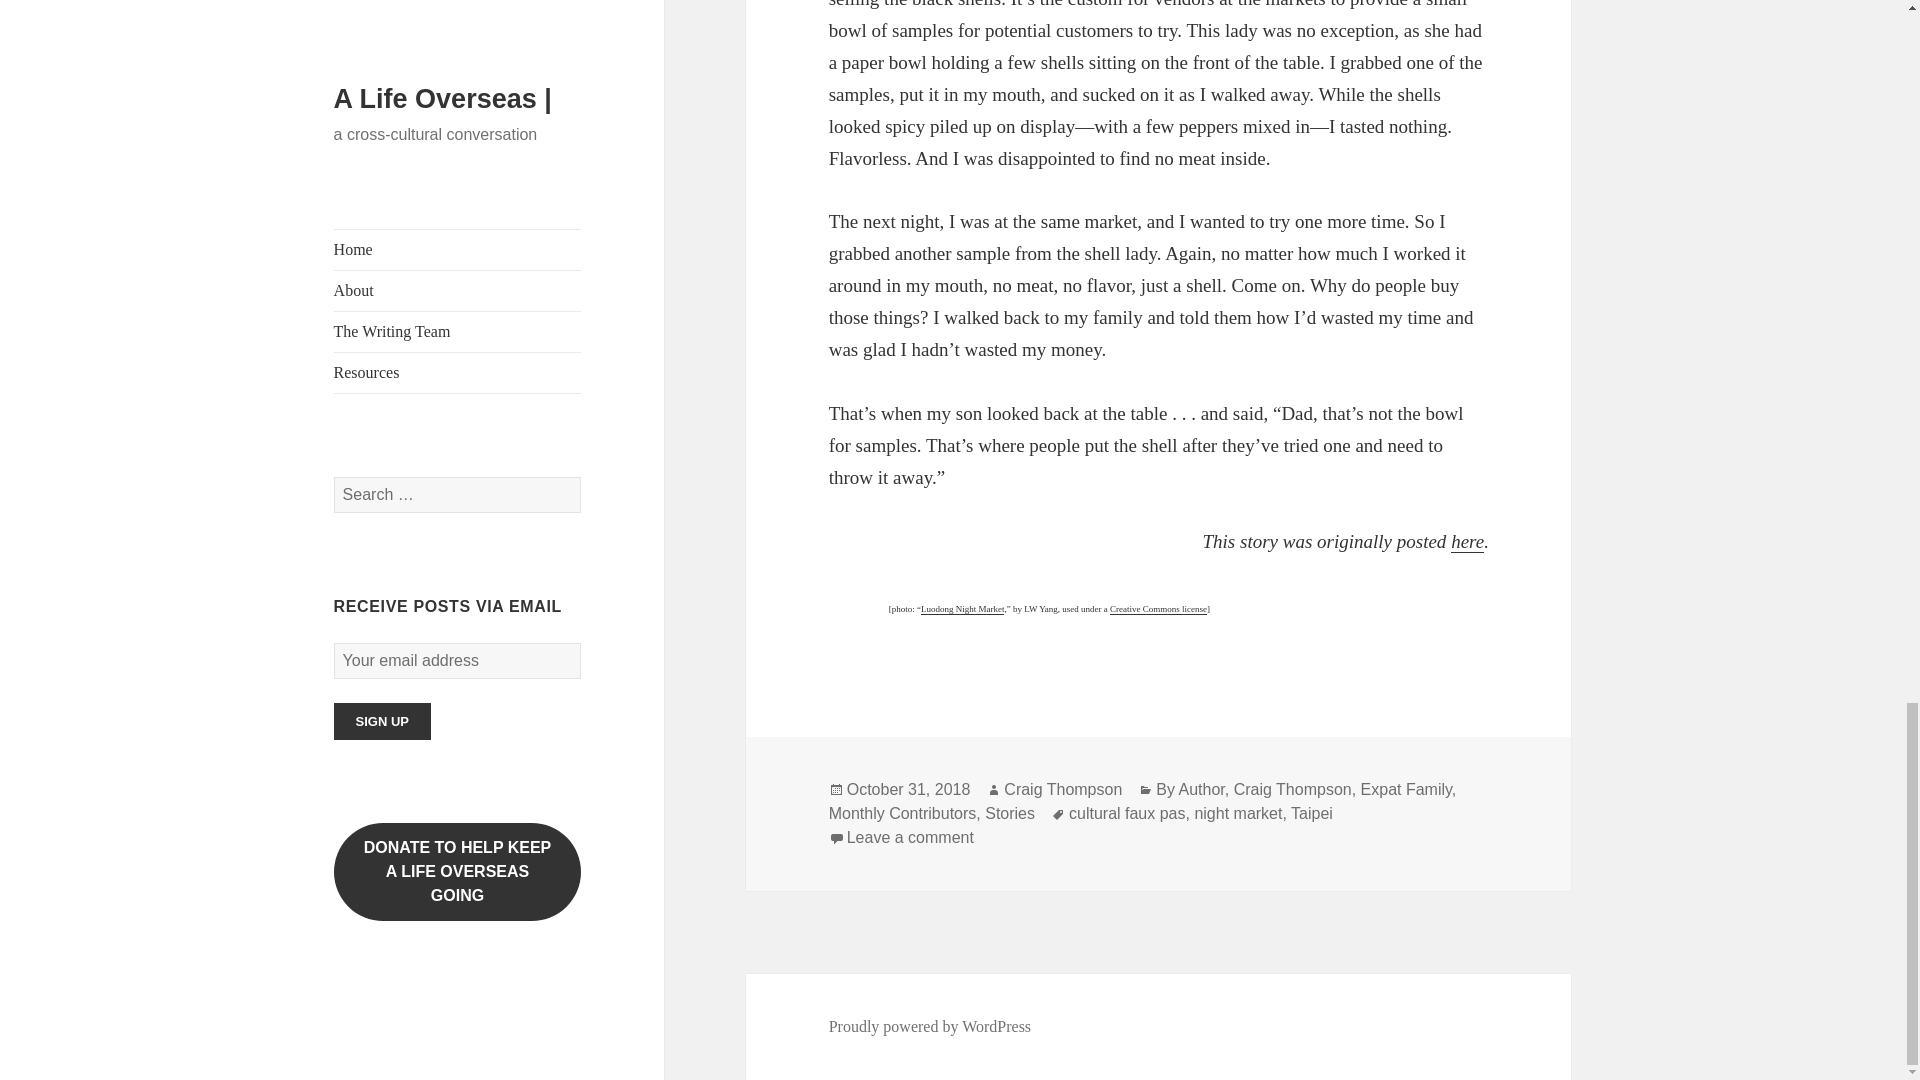  Describe the element at coordinates (1128, 813) in the screenshot. I see `cultural faux pas` at that location.